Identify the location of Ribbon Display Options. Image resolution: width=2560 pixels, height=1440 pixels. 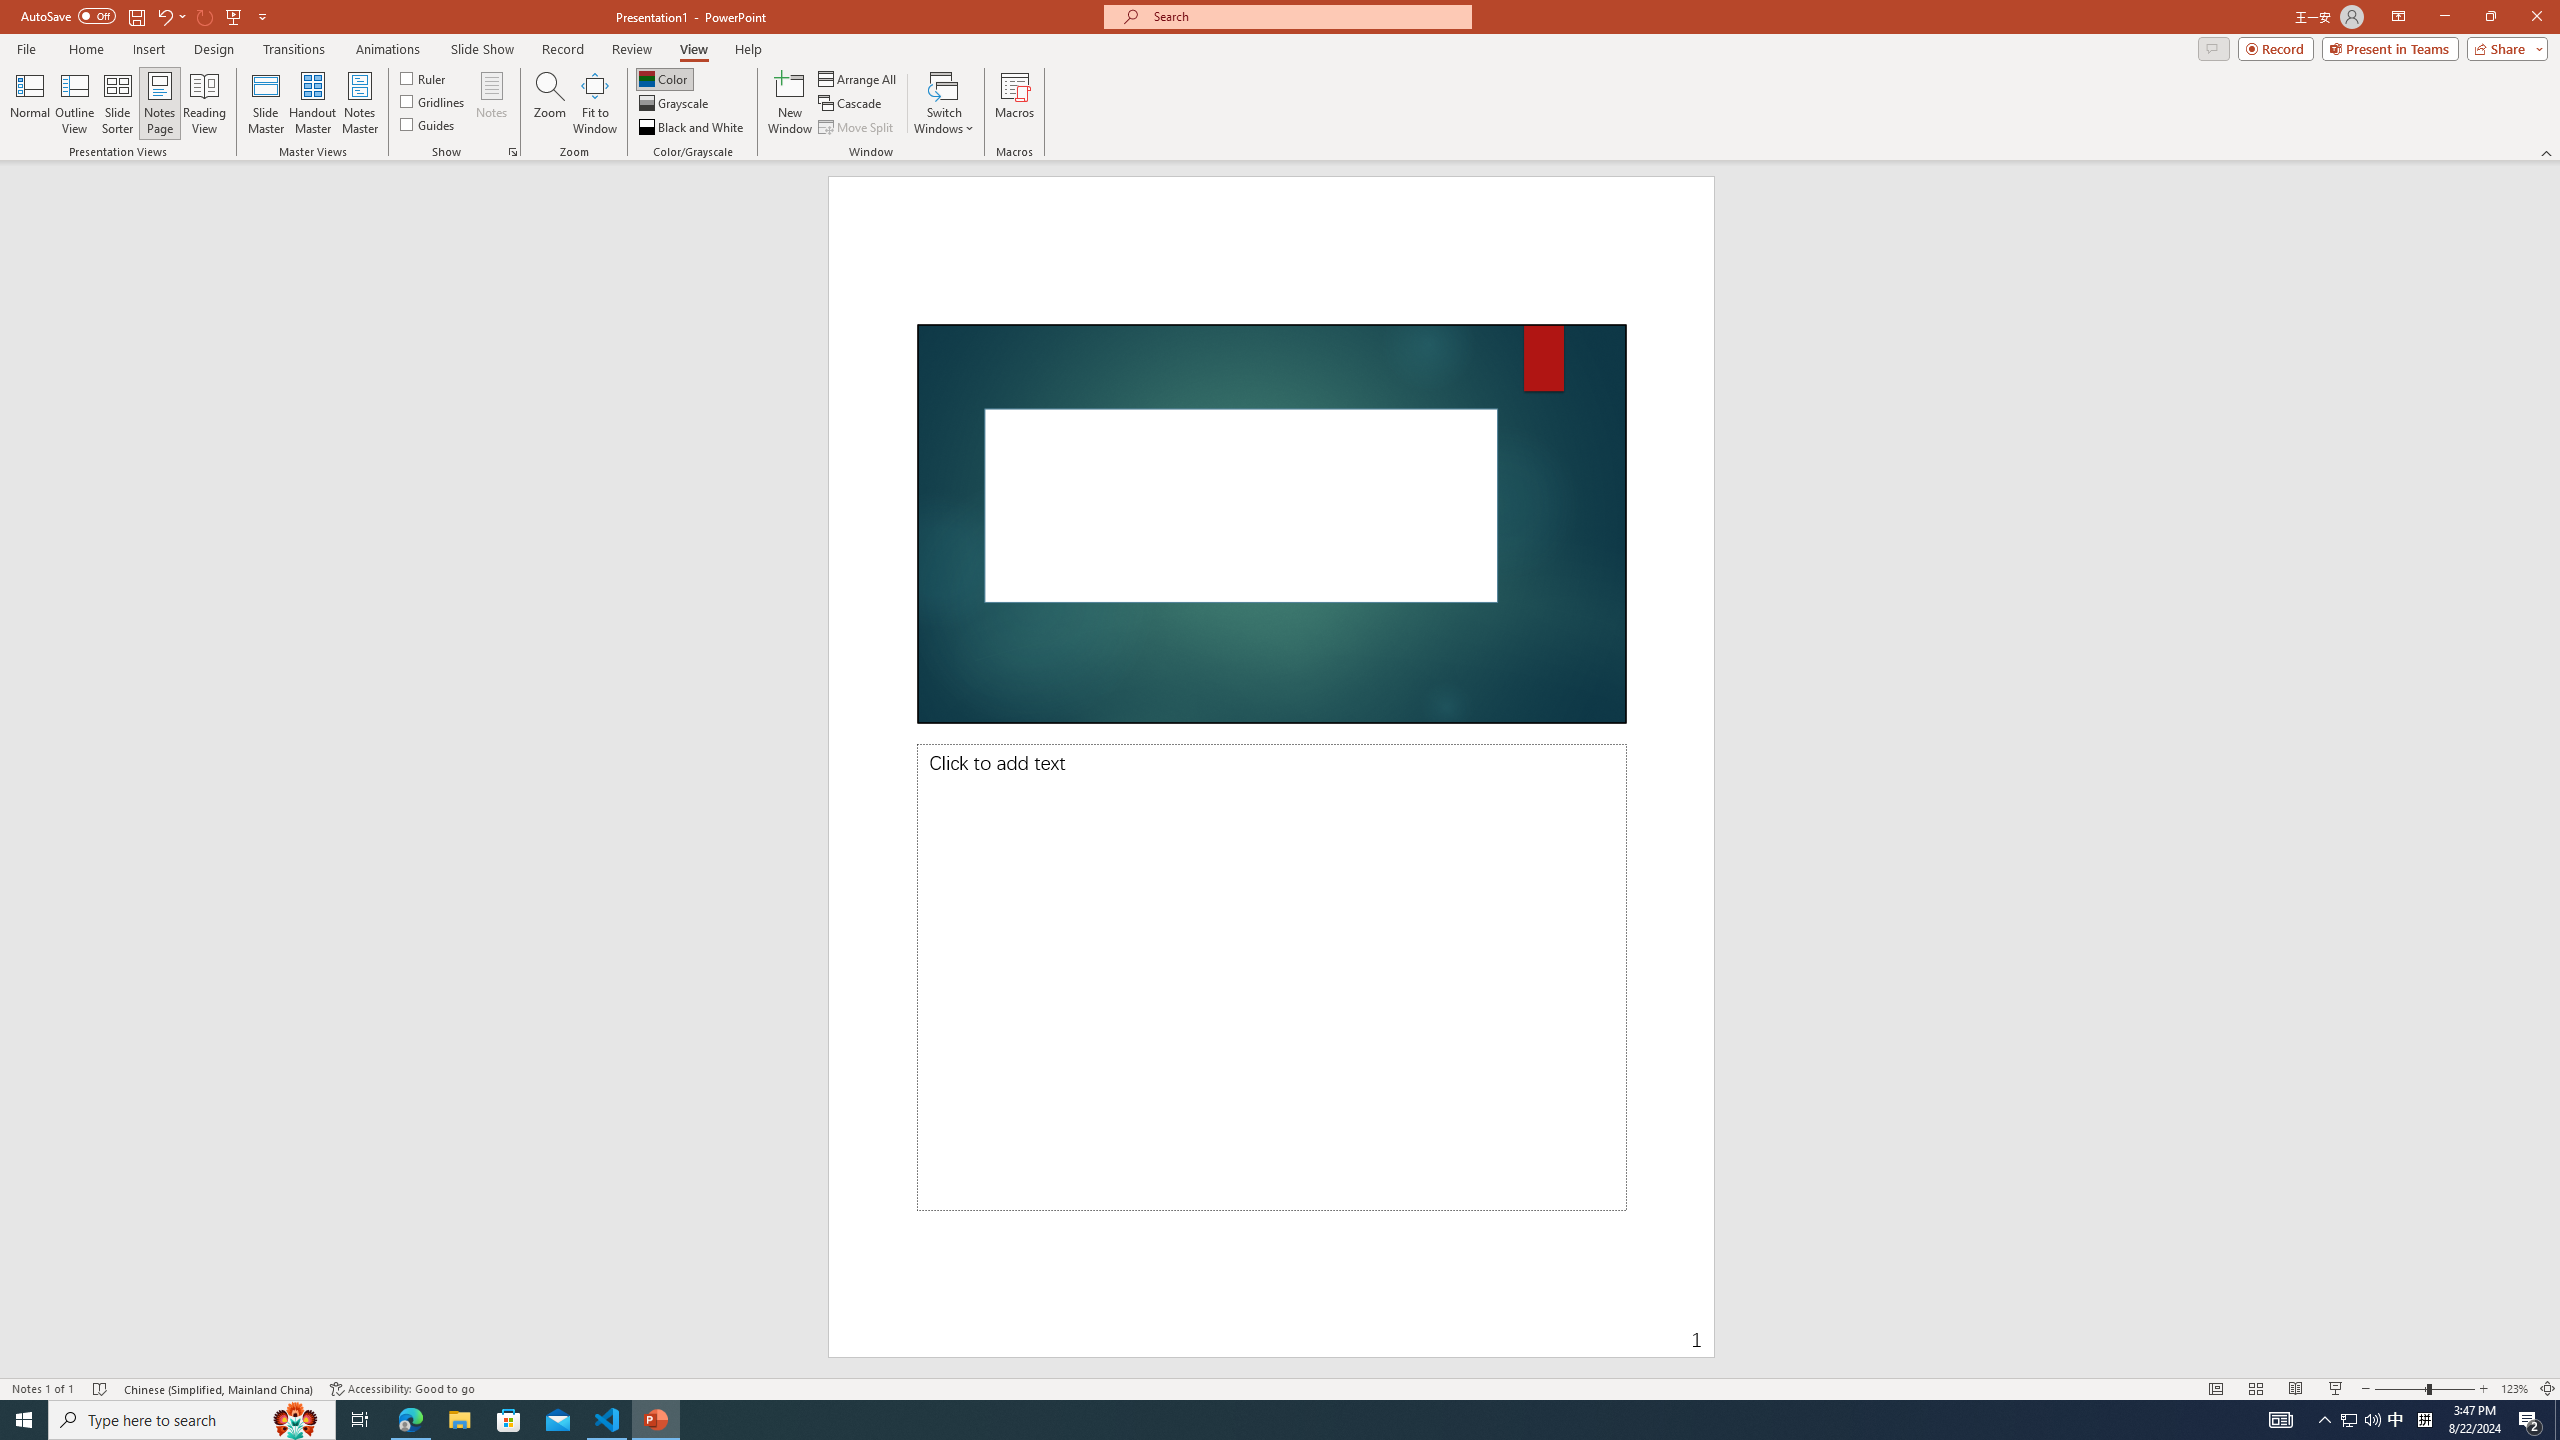
(2398, 17).